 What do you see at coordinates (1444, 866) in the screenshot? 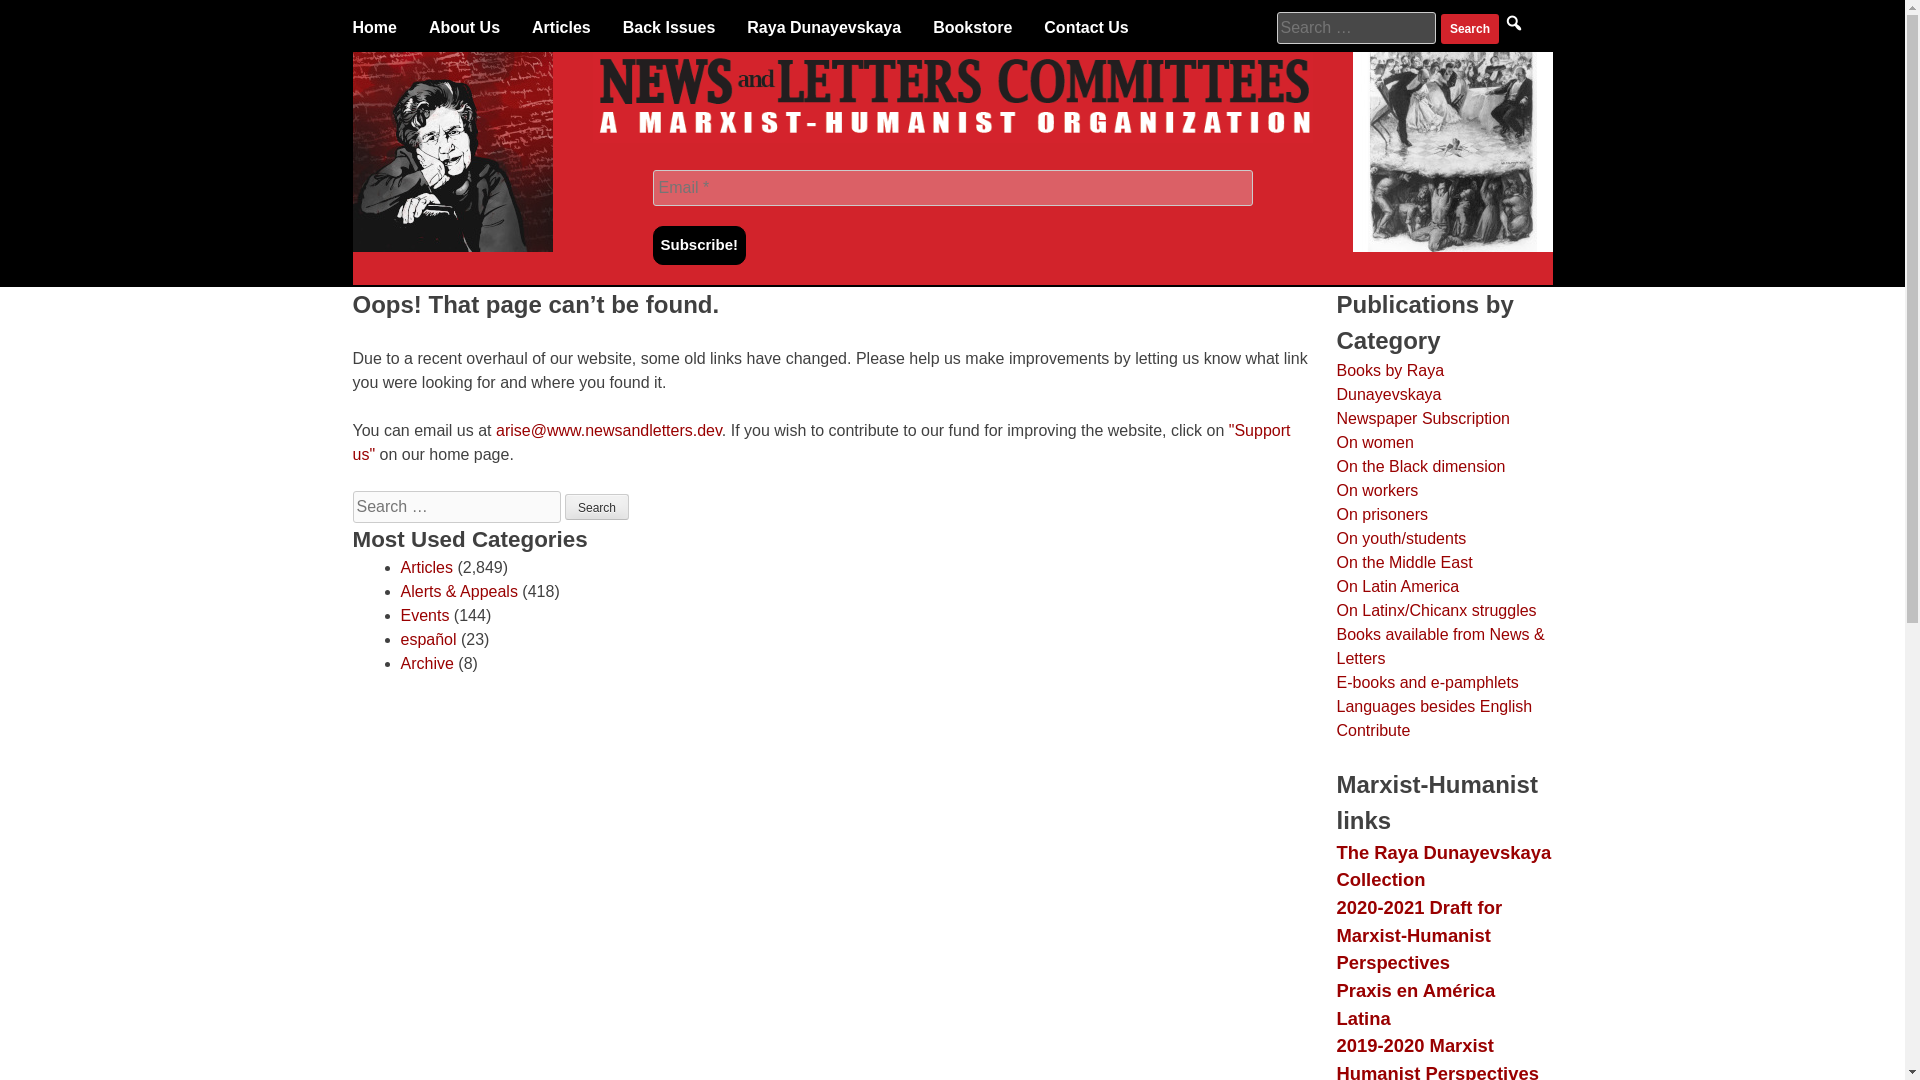
I see `The Raya Dunayevskaya Collection` at bounding box center [1444, 866].